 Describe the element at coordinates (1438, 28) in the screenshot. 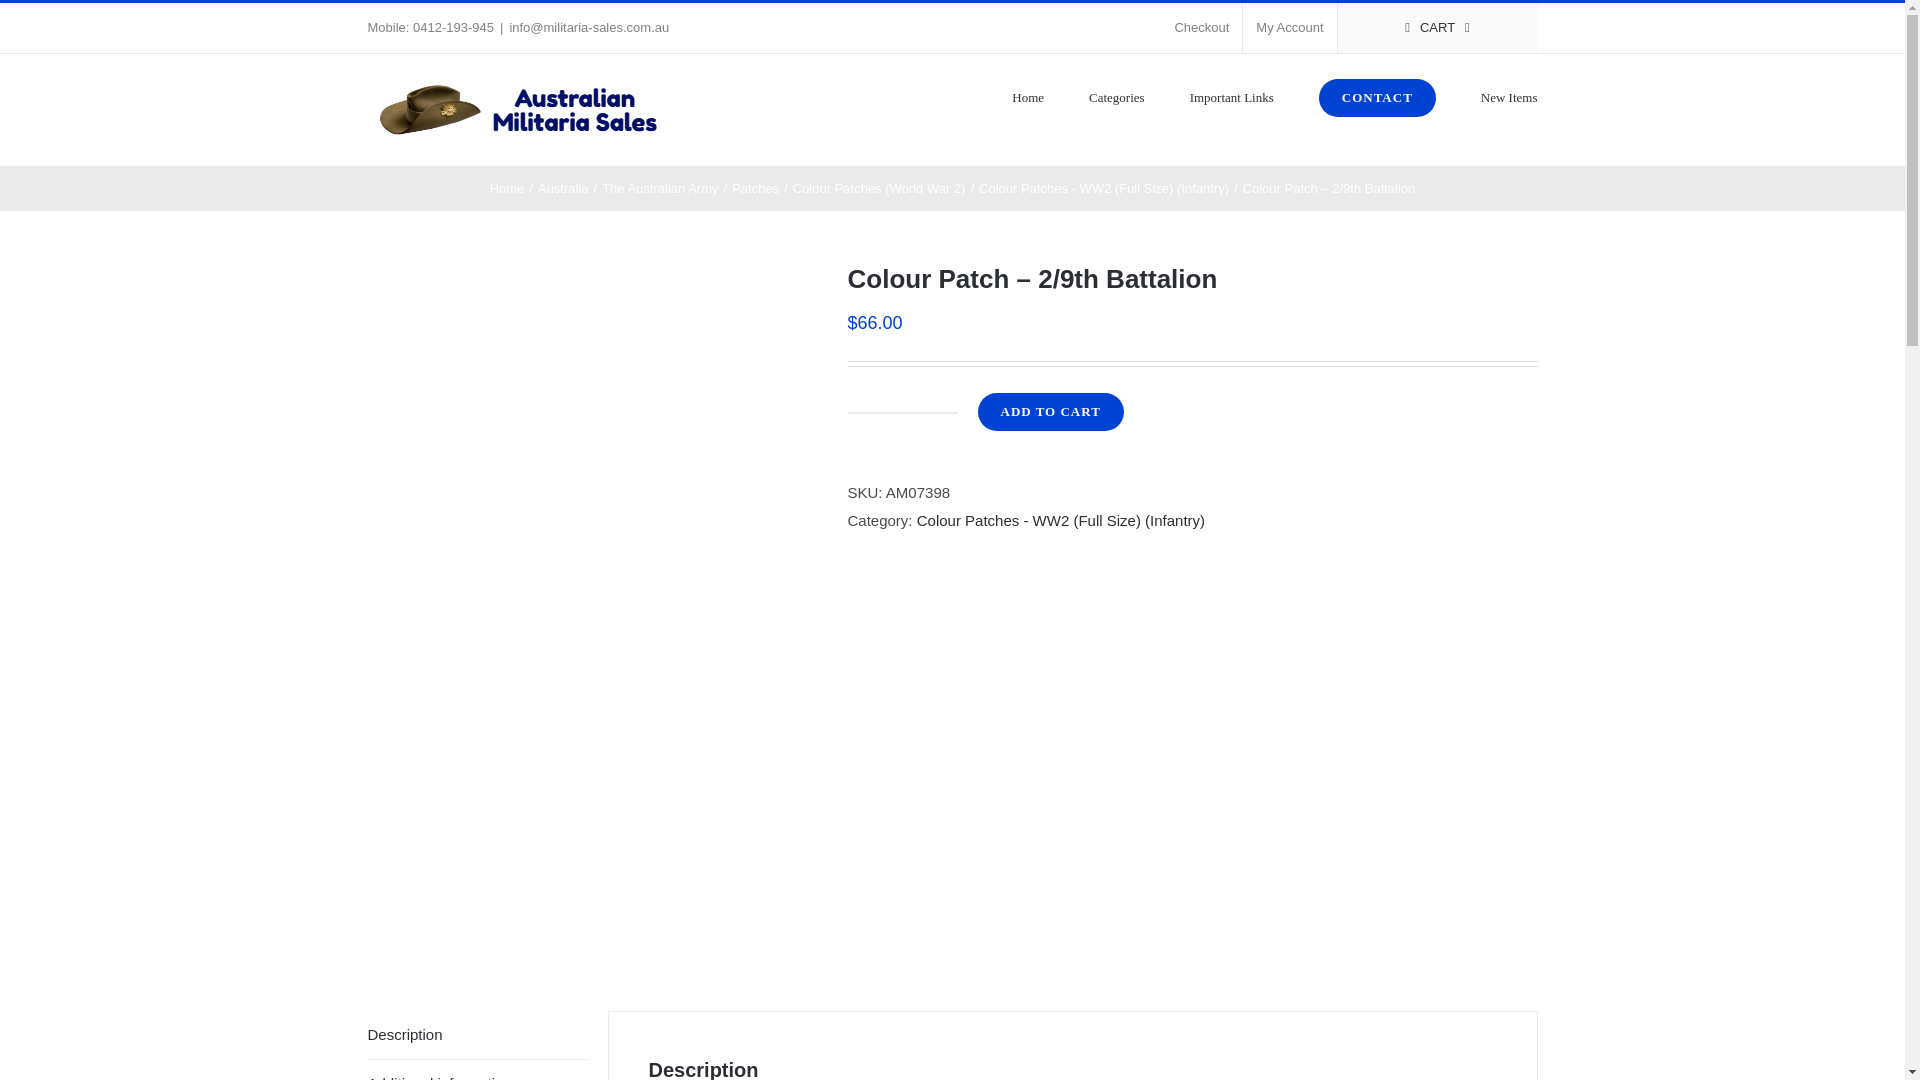

I see `CART` at that location.